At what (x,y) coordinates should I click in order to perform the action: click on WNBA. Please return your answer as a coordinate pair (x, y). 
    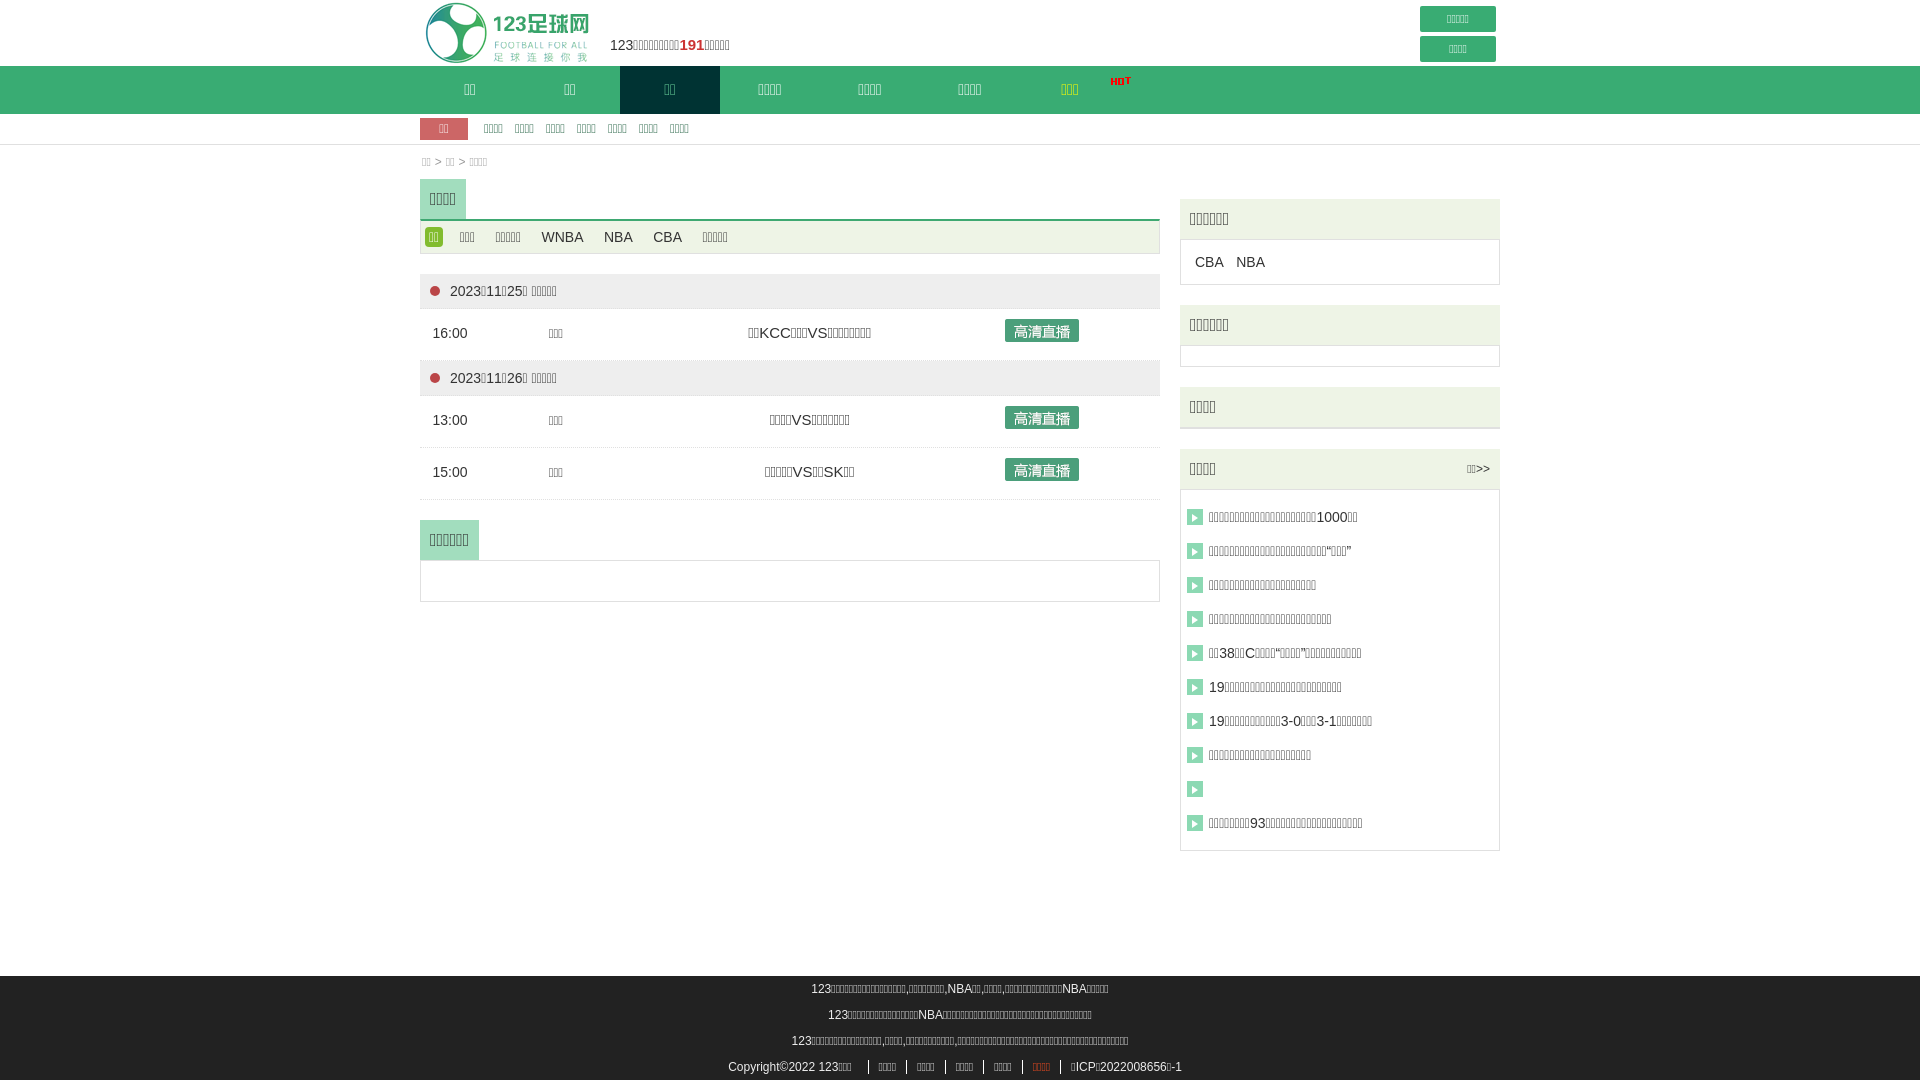
    Looking at the image, I should click on (563, 237).